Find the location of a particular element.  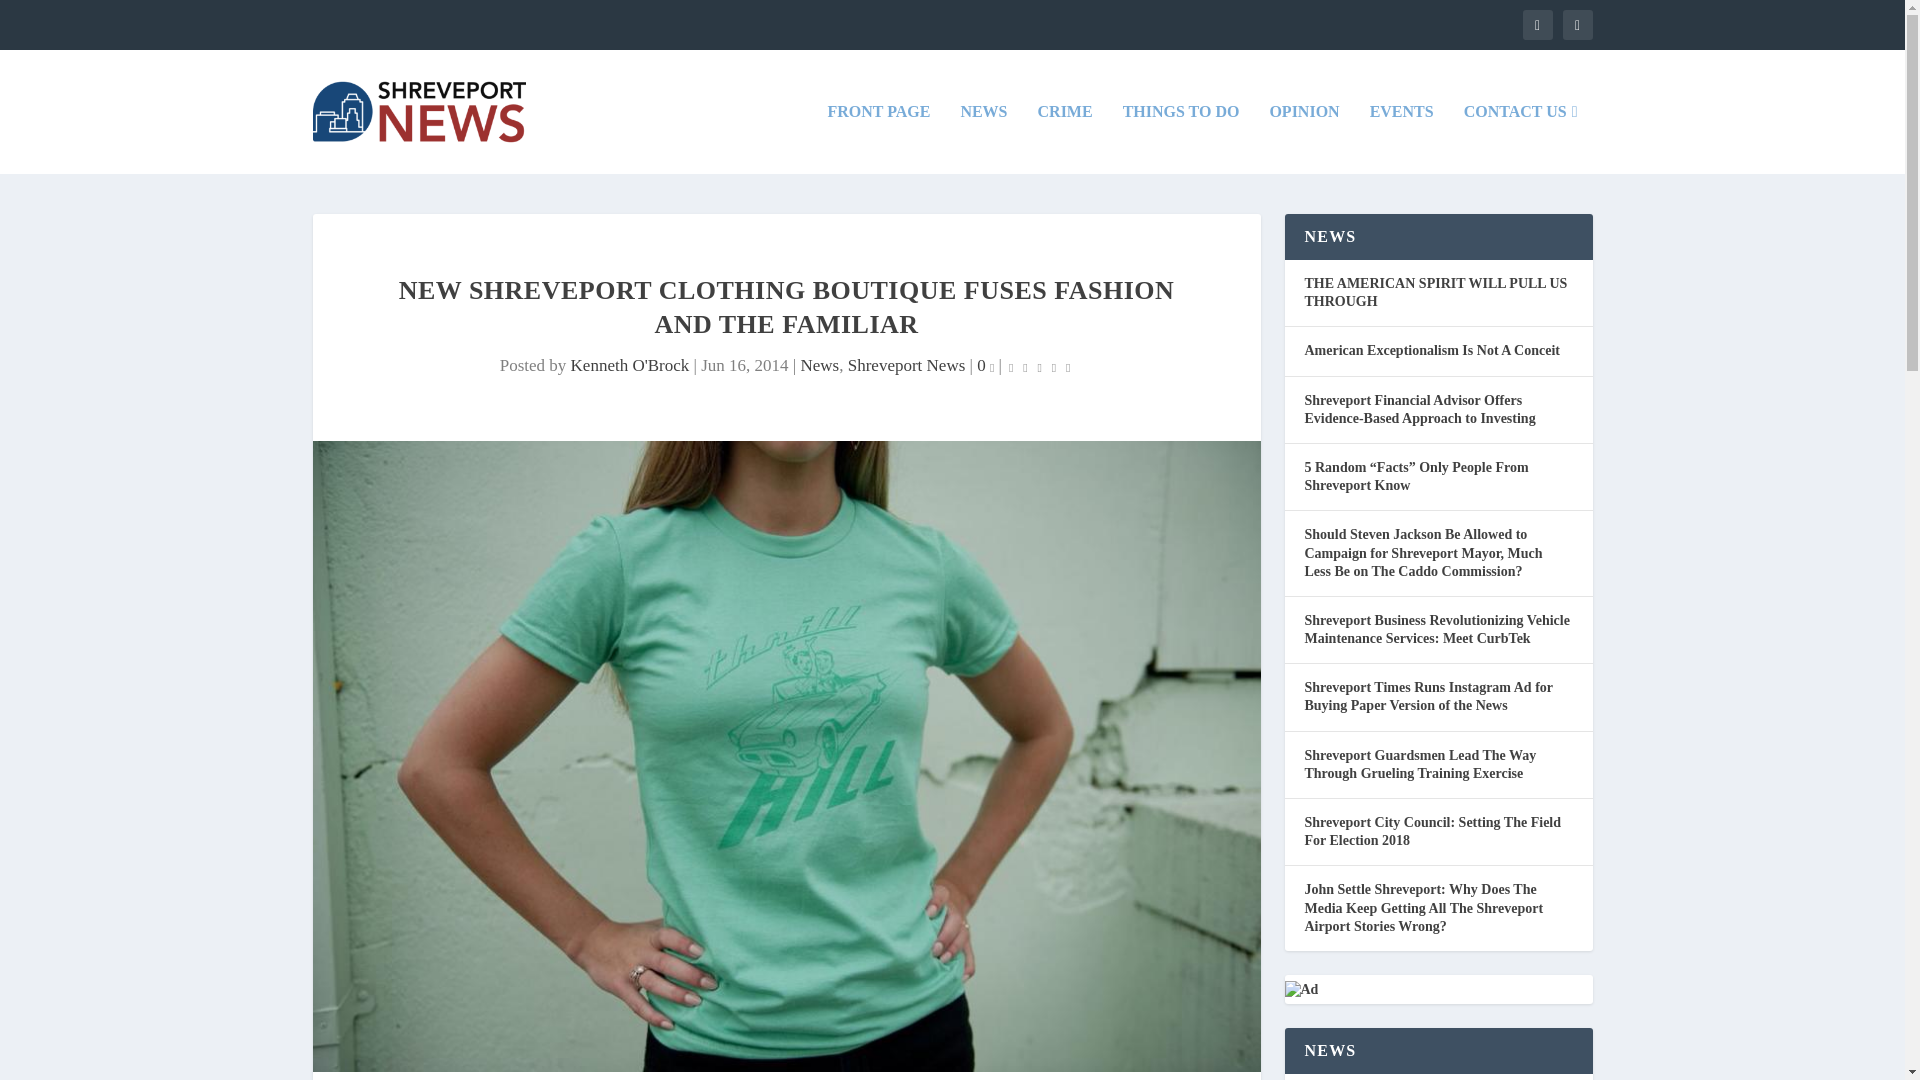

OPINION is located at coordinates (1304, 138).